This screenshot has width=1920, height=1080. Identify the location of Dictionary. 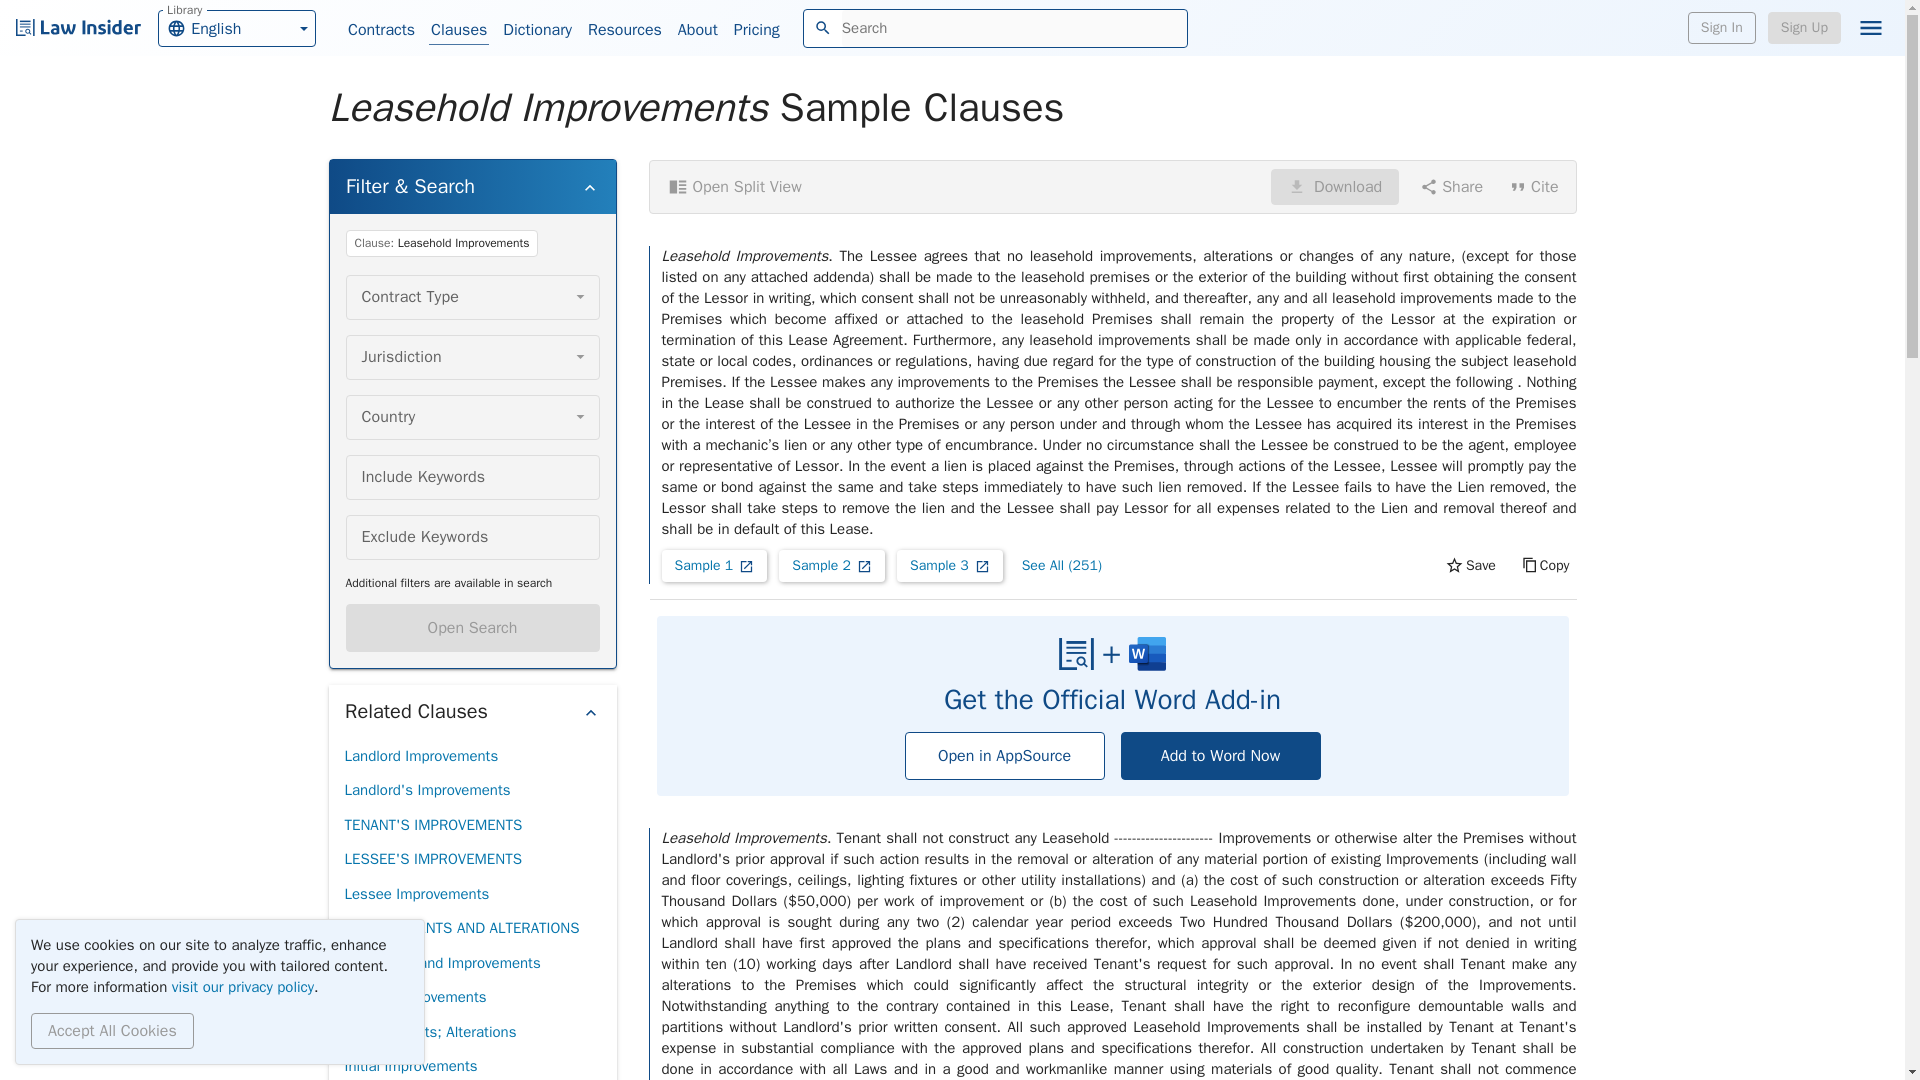
(112, 1030).